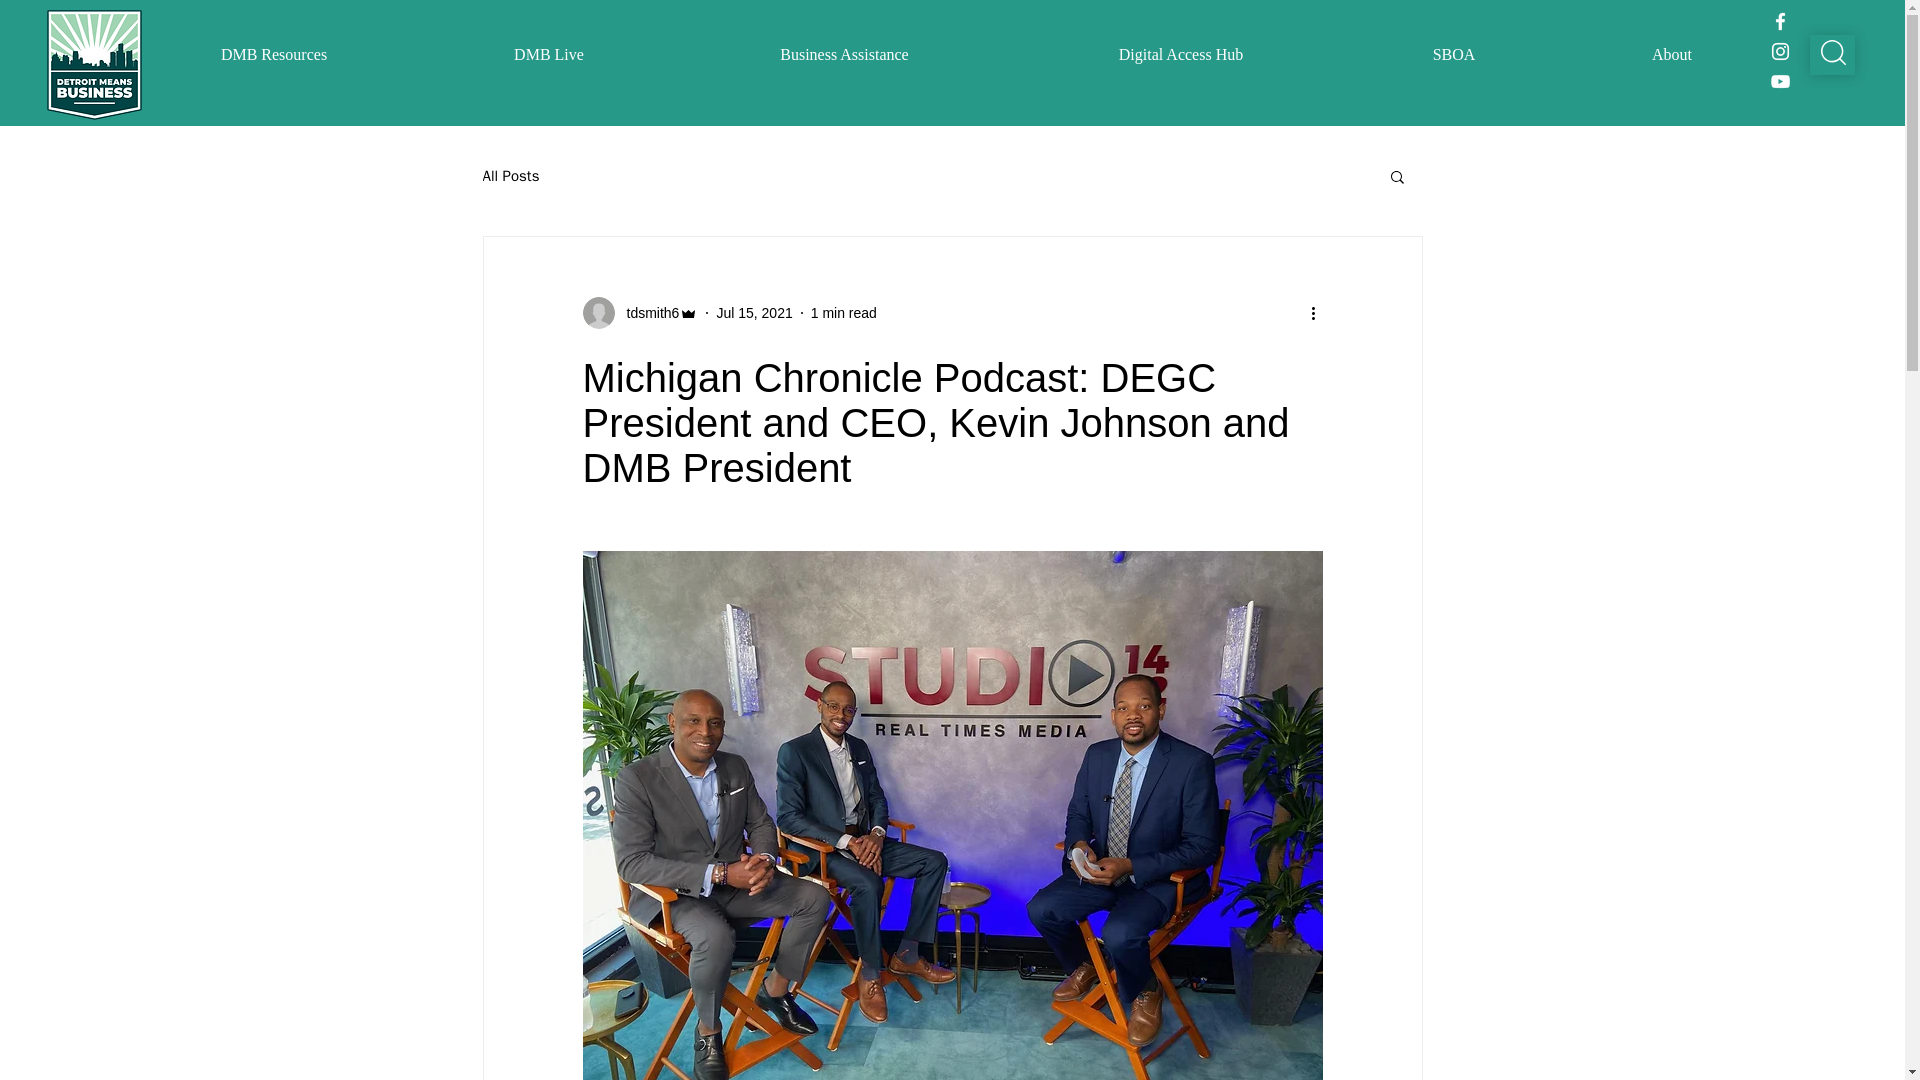 Image resolution: width=1920 pixels, height=1080 pixels. What do you see at coordinates (640, 313) in the screenshot?
I see `tdsmith6` at bounding box center [640, 313].